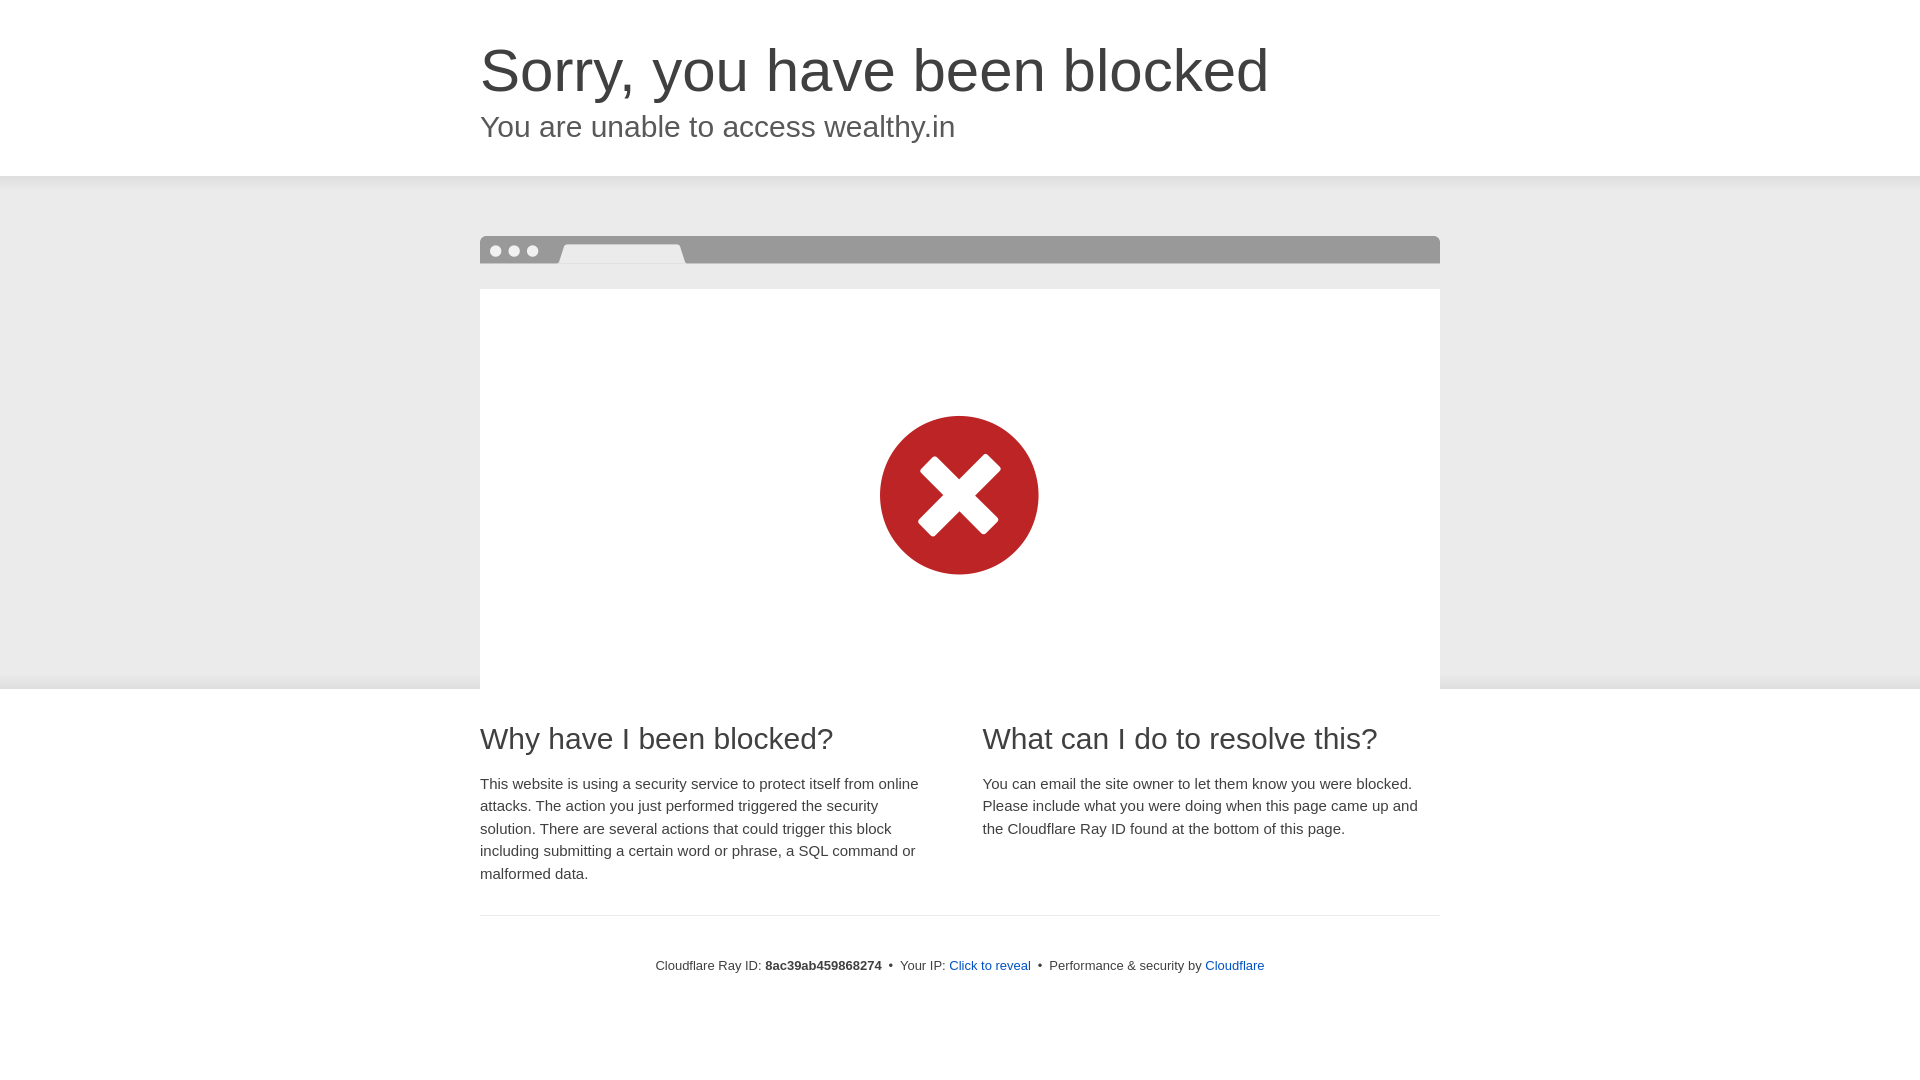  I want to click on Cloudflare, so click(1234, 965).